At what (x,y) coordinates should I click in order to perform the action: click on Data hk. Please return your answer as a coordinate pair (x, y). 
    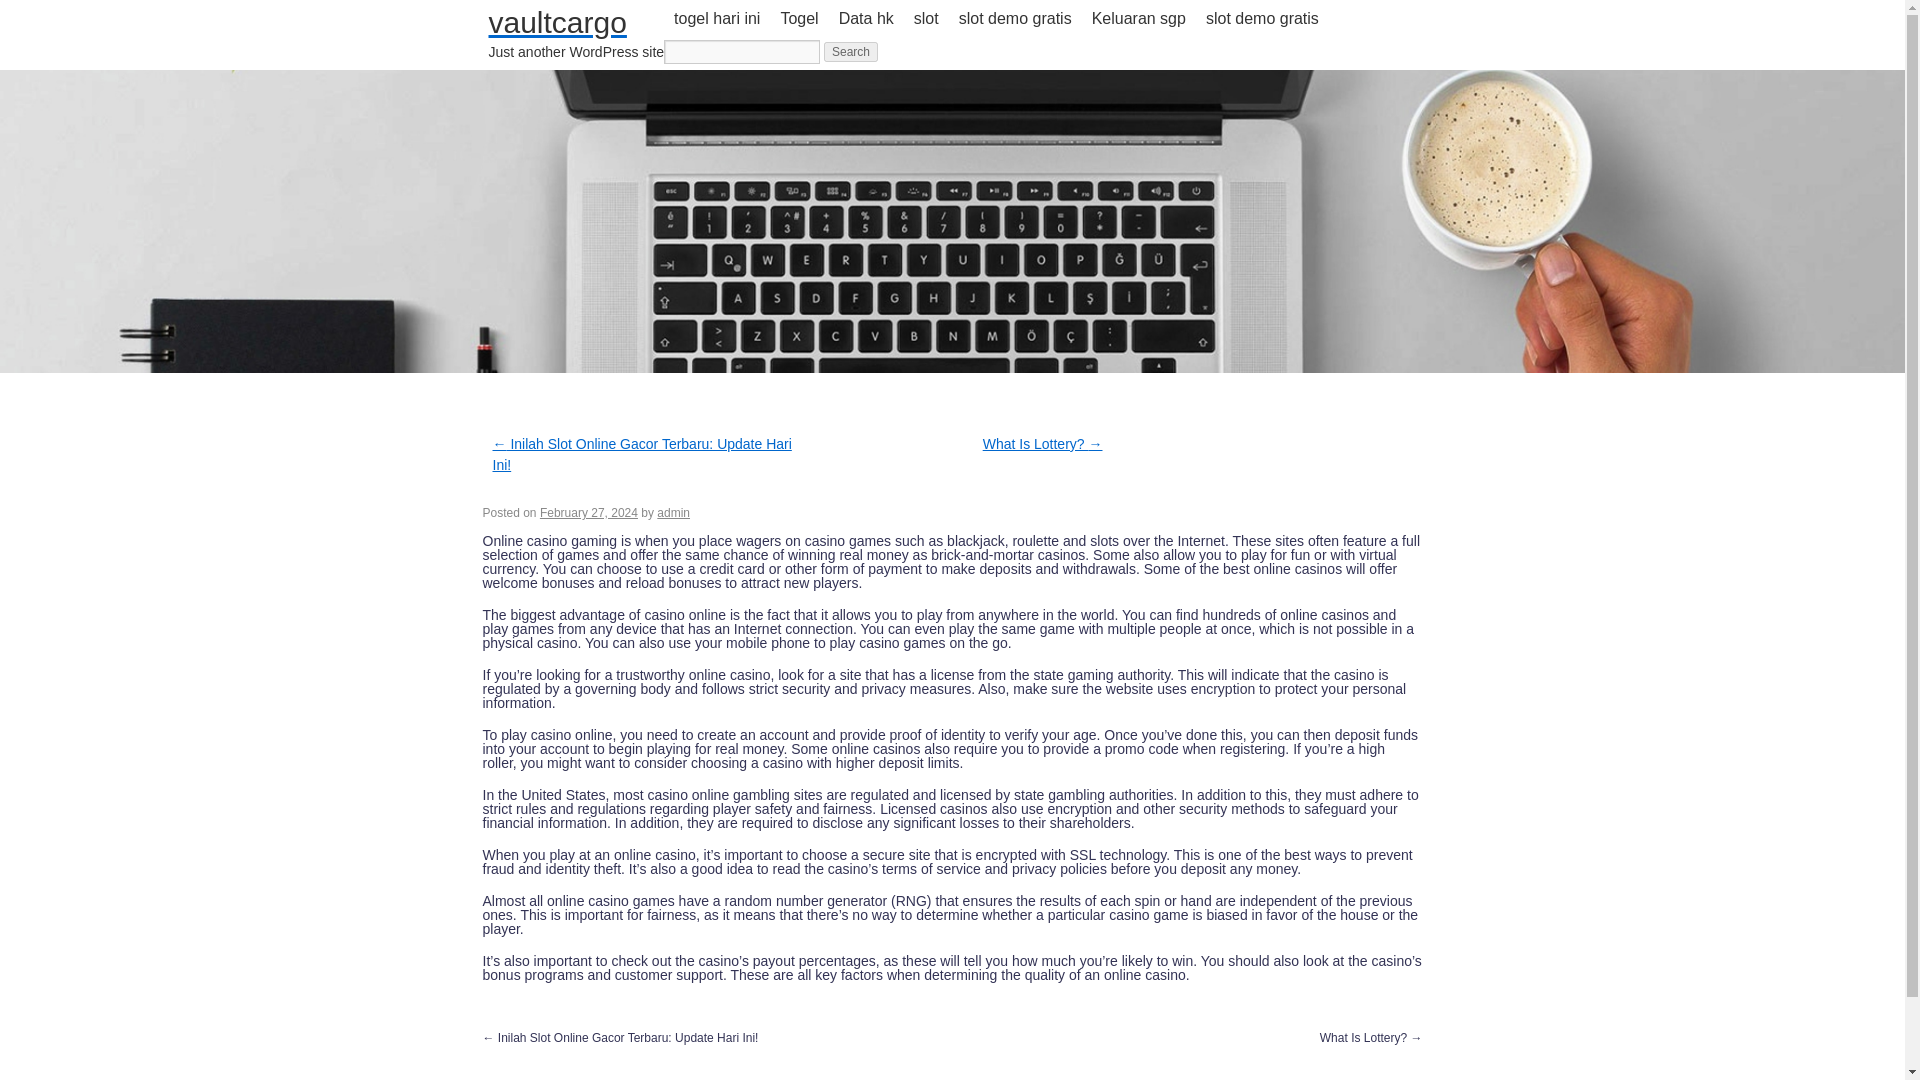
    Looking at the image, I should click on (866, 18).